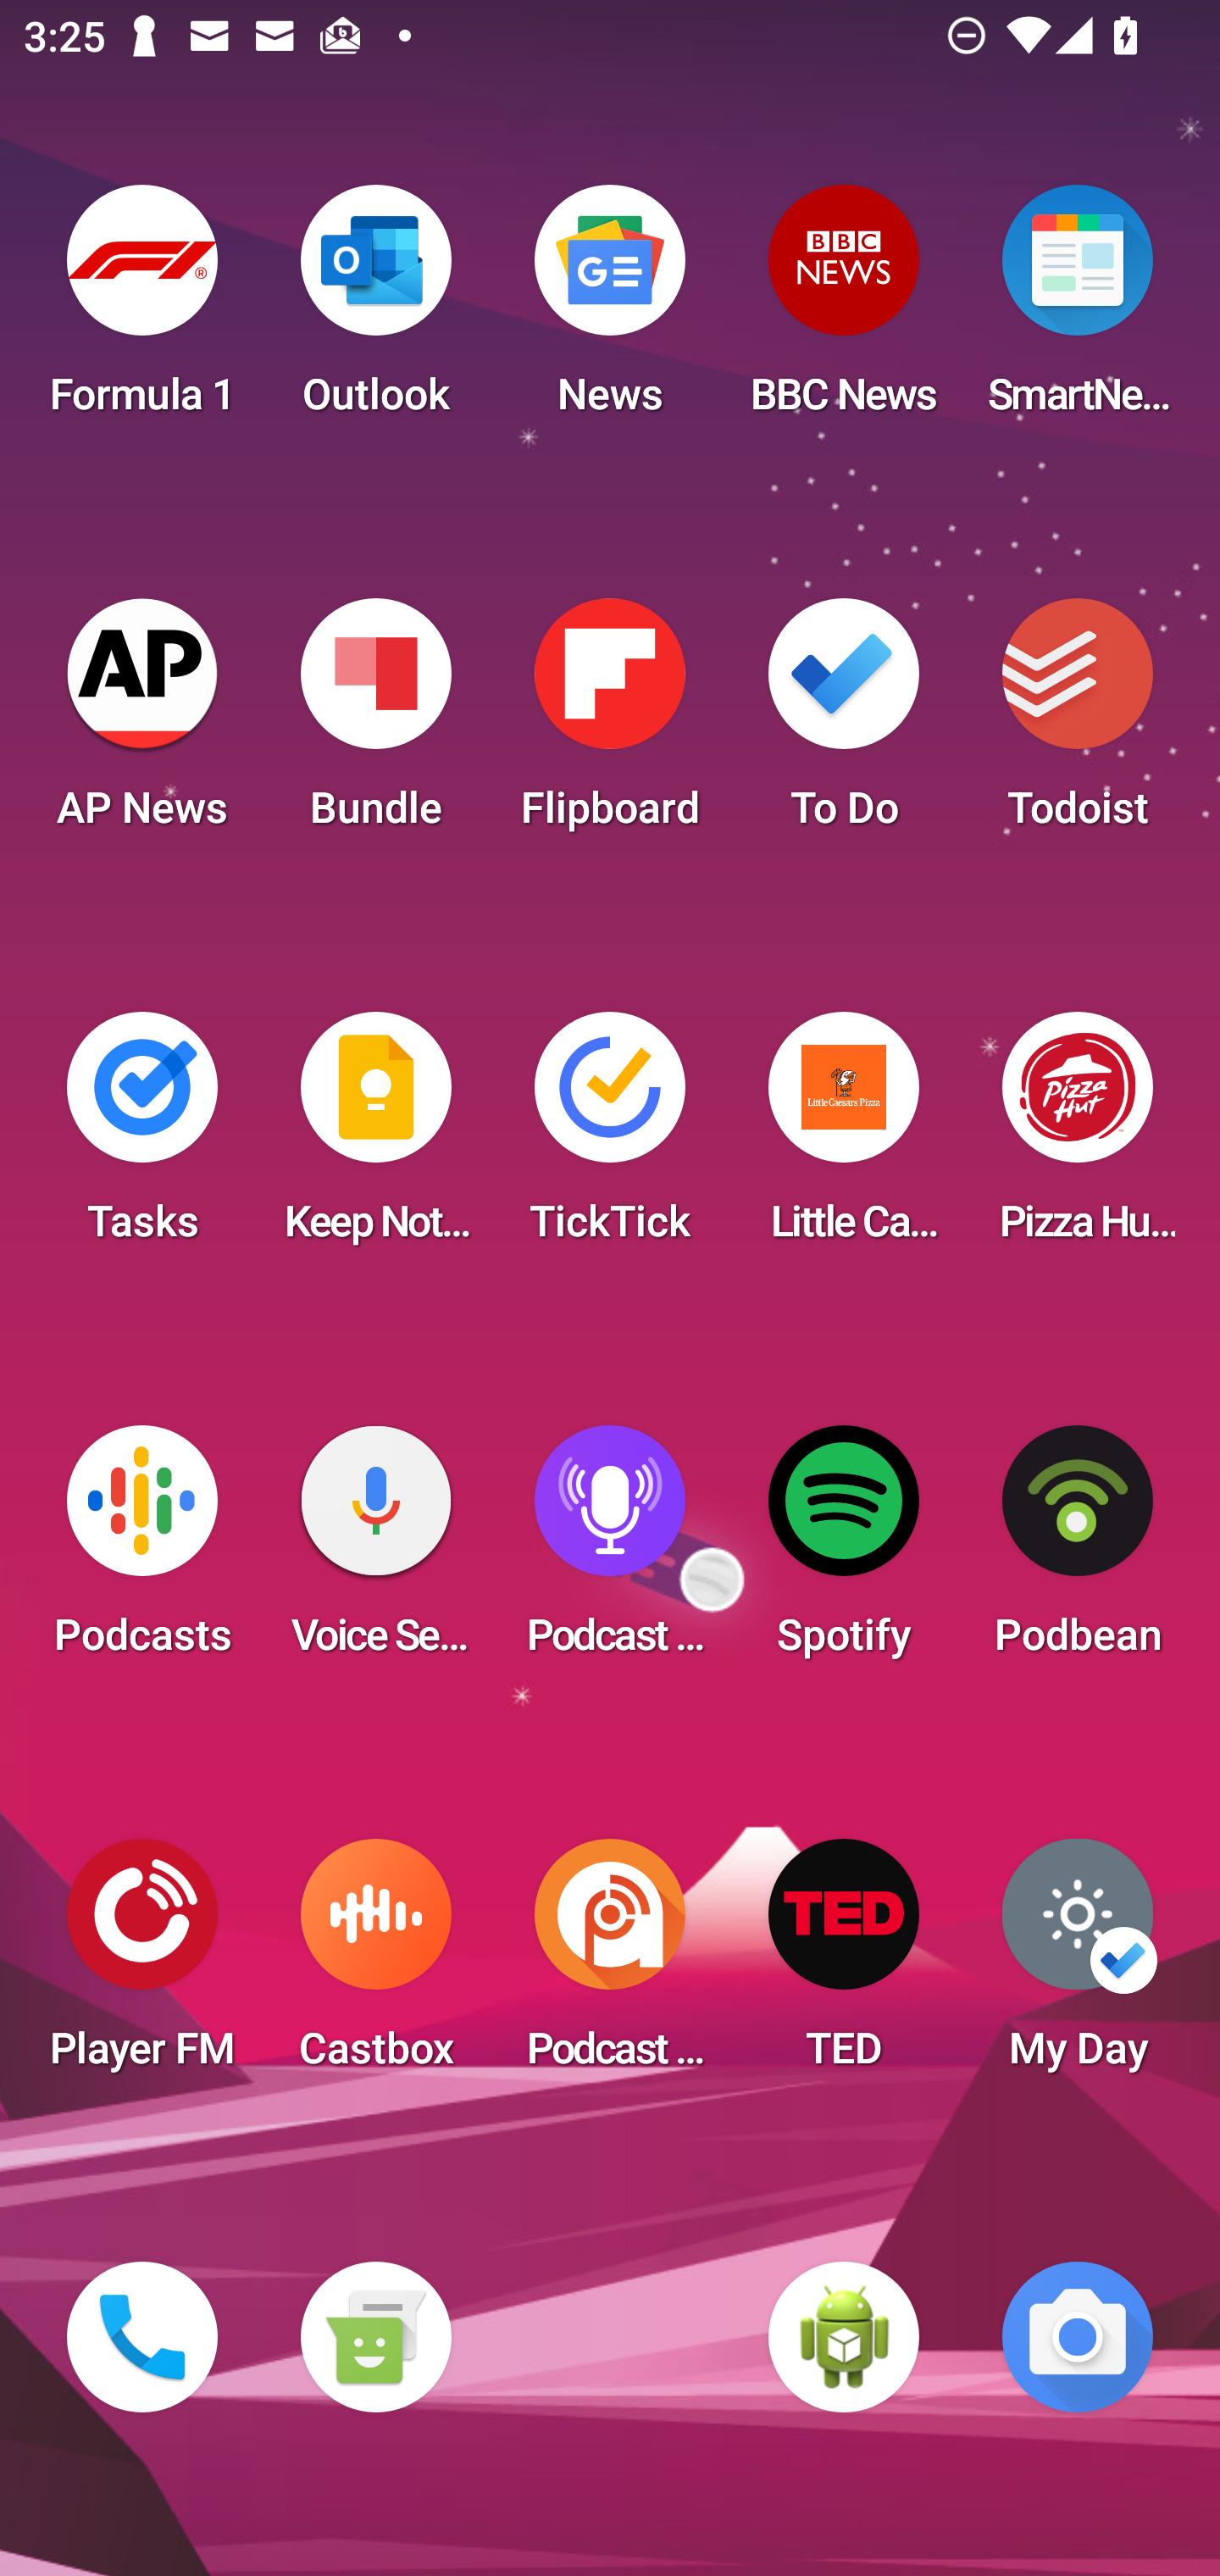  What do you see at coordinates (610, 1964) in the screenshot?
I see `Podcast Addict` at bounding box center [610, 1964].